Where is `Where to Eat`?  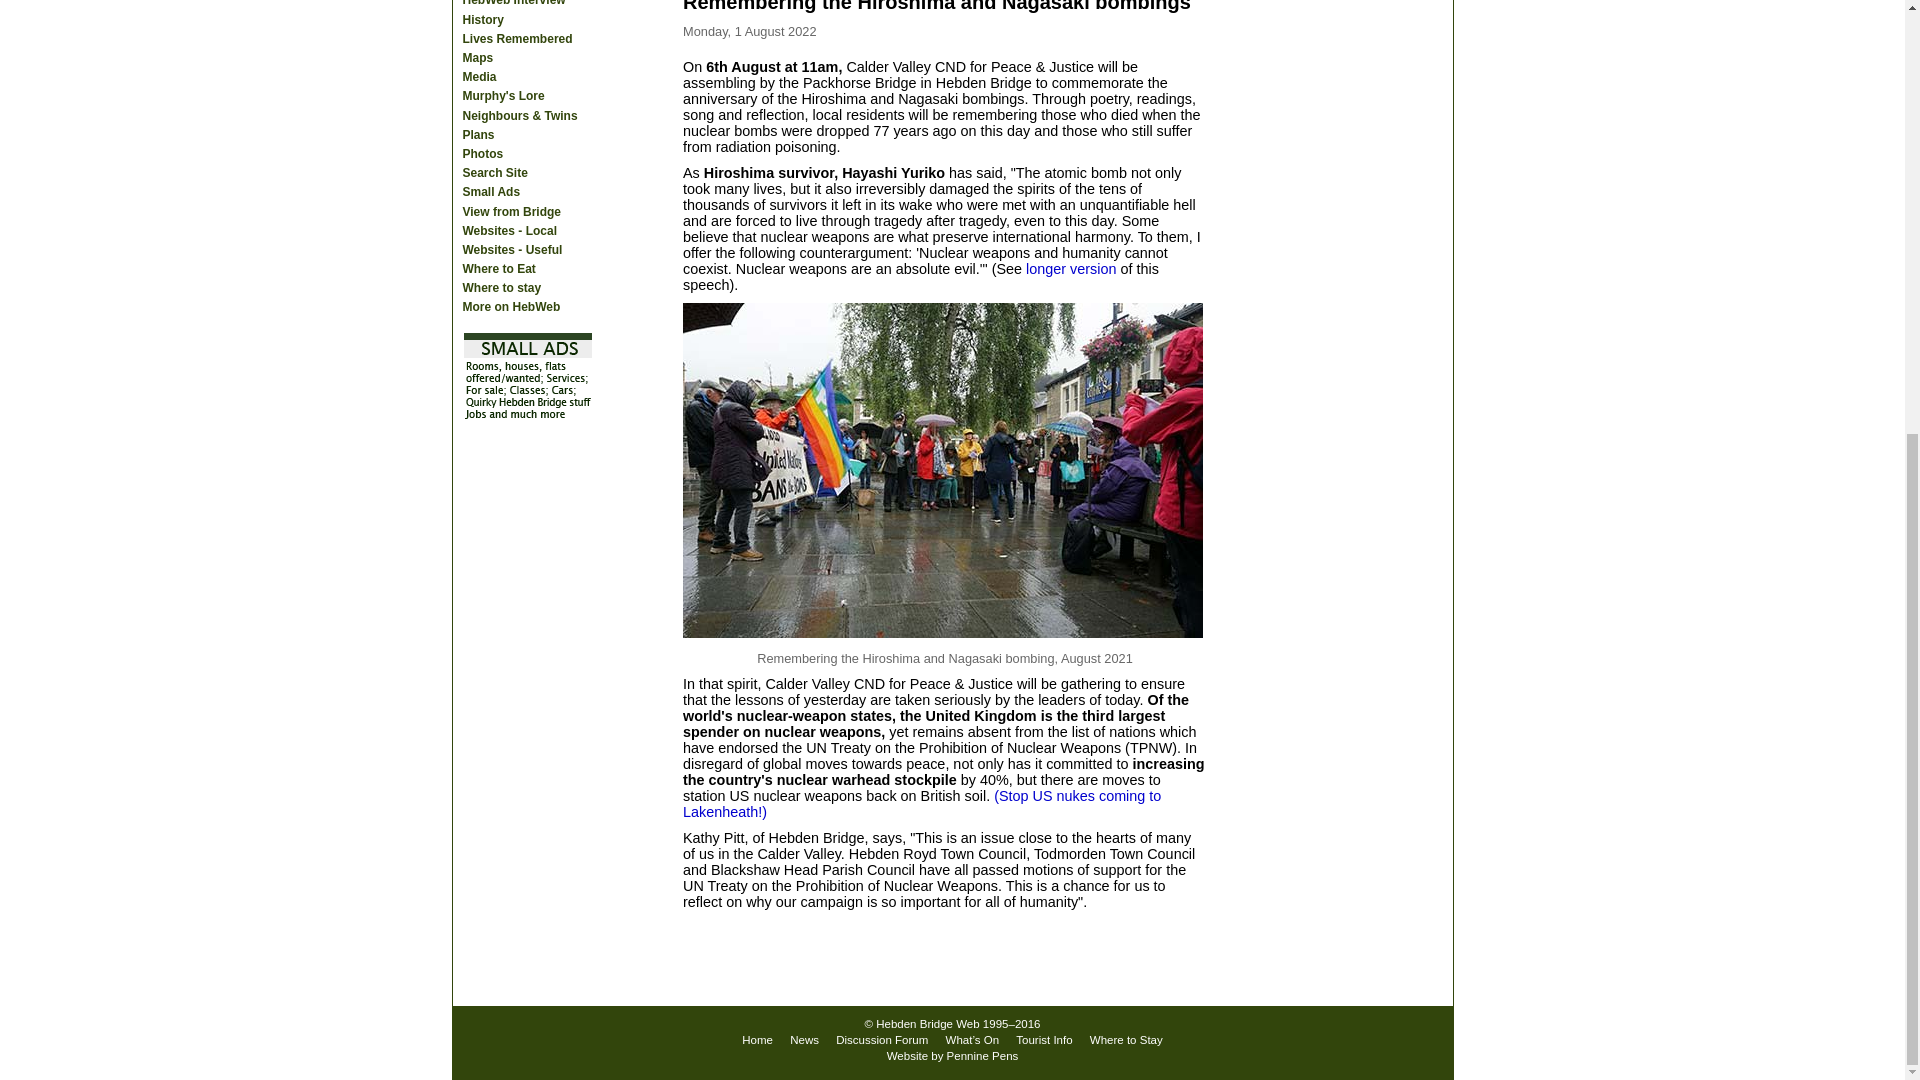
Where to Eat is located at coordinates (531, 269).